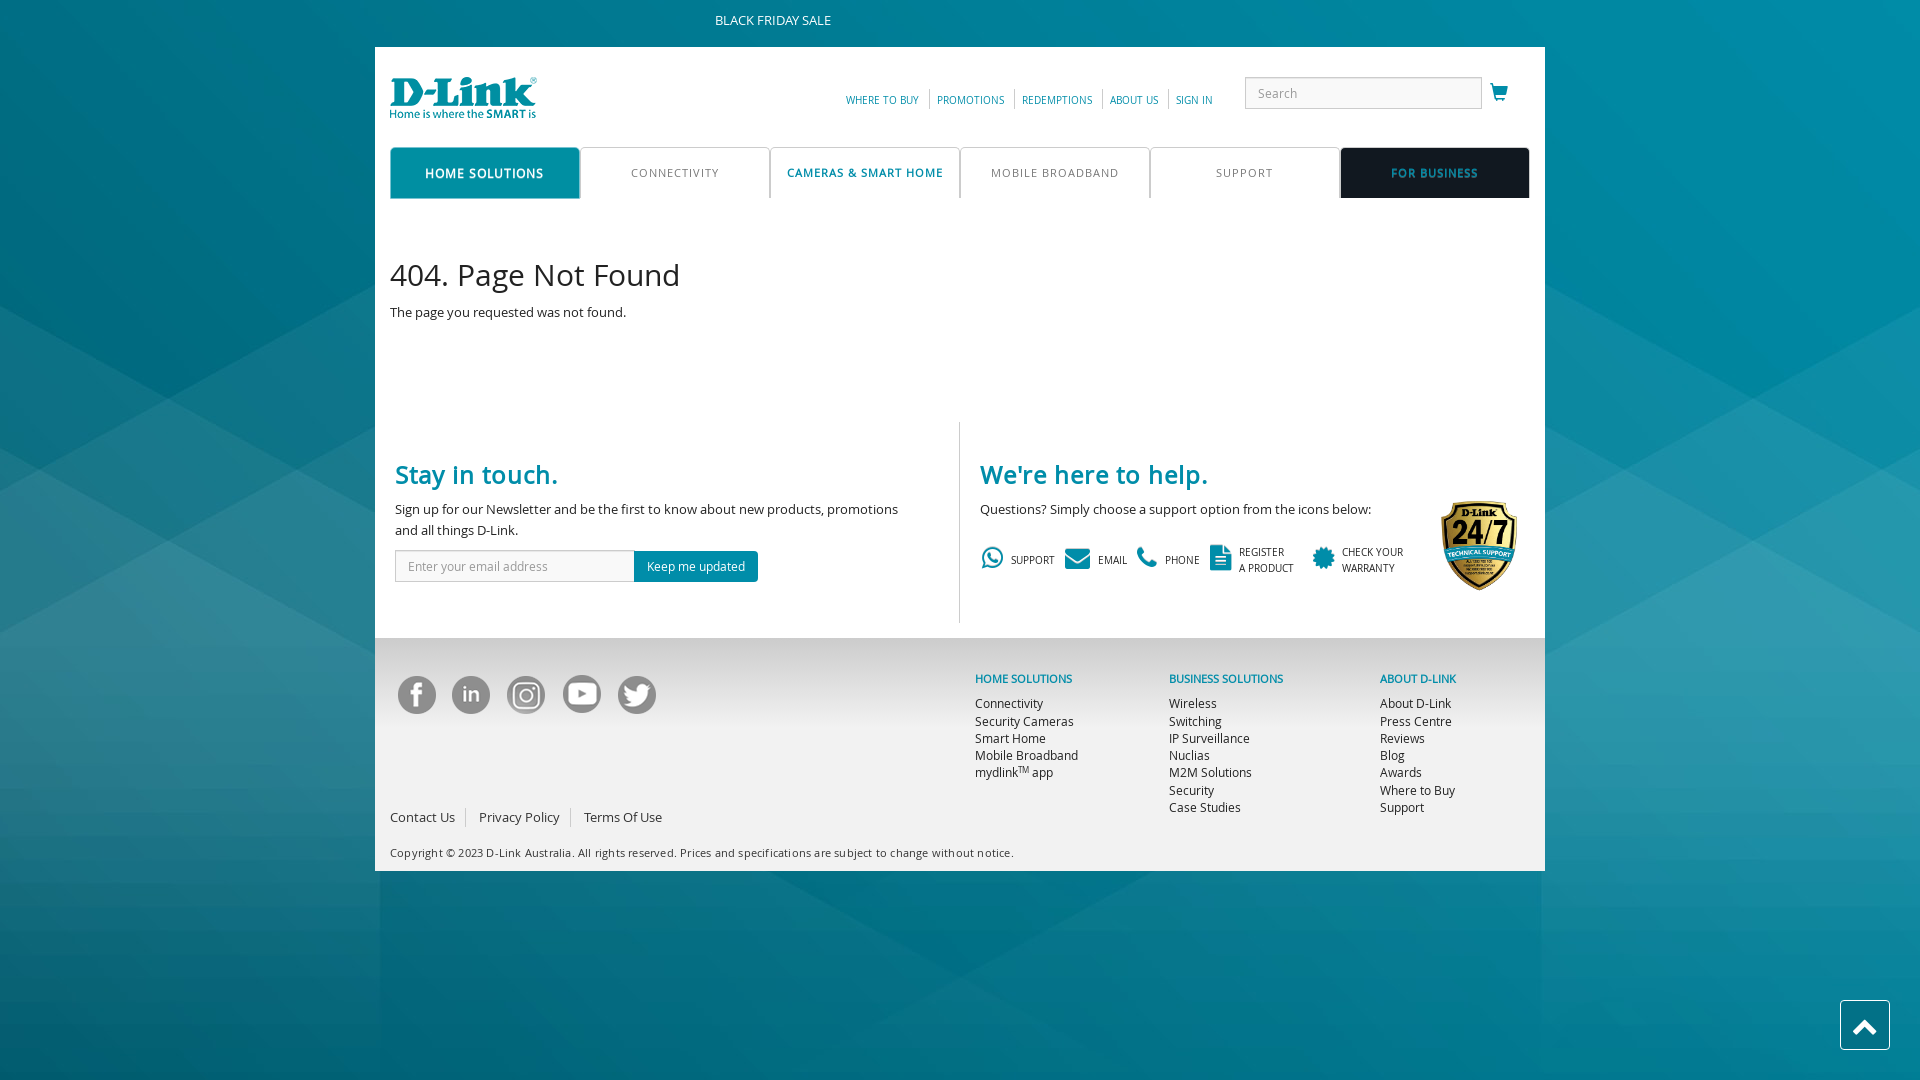 This screenshot has height=1080, width=1920. What do you see at coordinates (1226, 678) in the screenshot?
I see `BUSINESS SOLUTIONS` at bounding box center [1226, 678].